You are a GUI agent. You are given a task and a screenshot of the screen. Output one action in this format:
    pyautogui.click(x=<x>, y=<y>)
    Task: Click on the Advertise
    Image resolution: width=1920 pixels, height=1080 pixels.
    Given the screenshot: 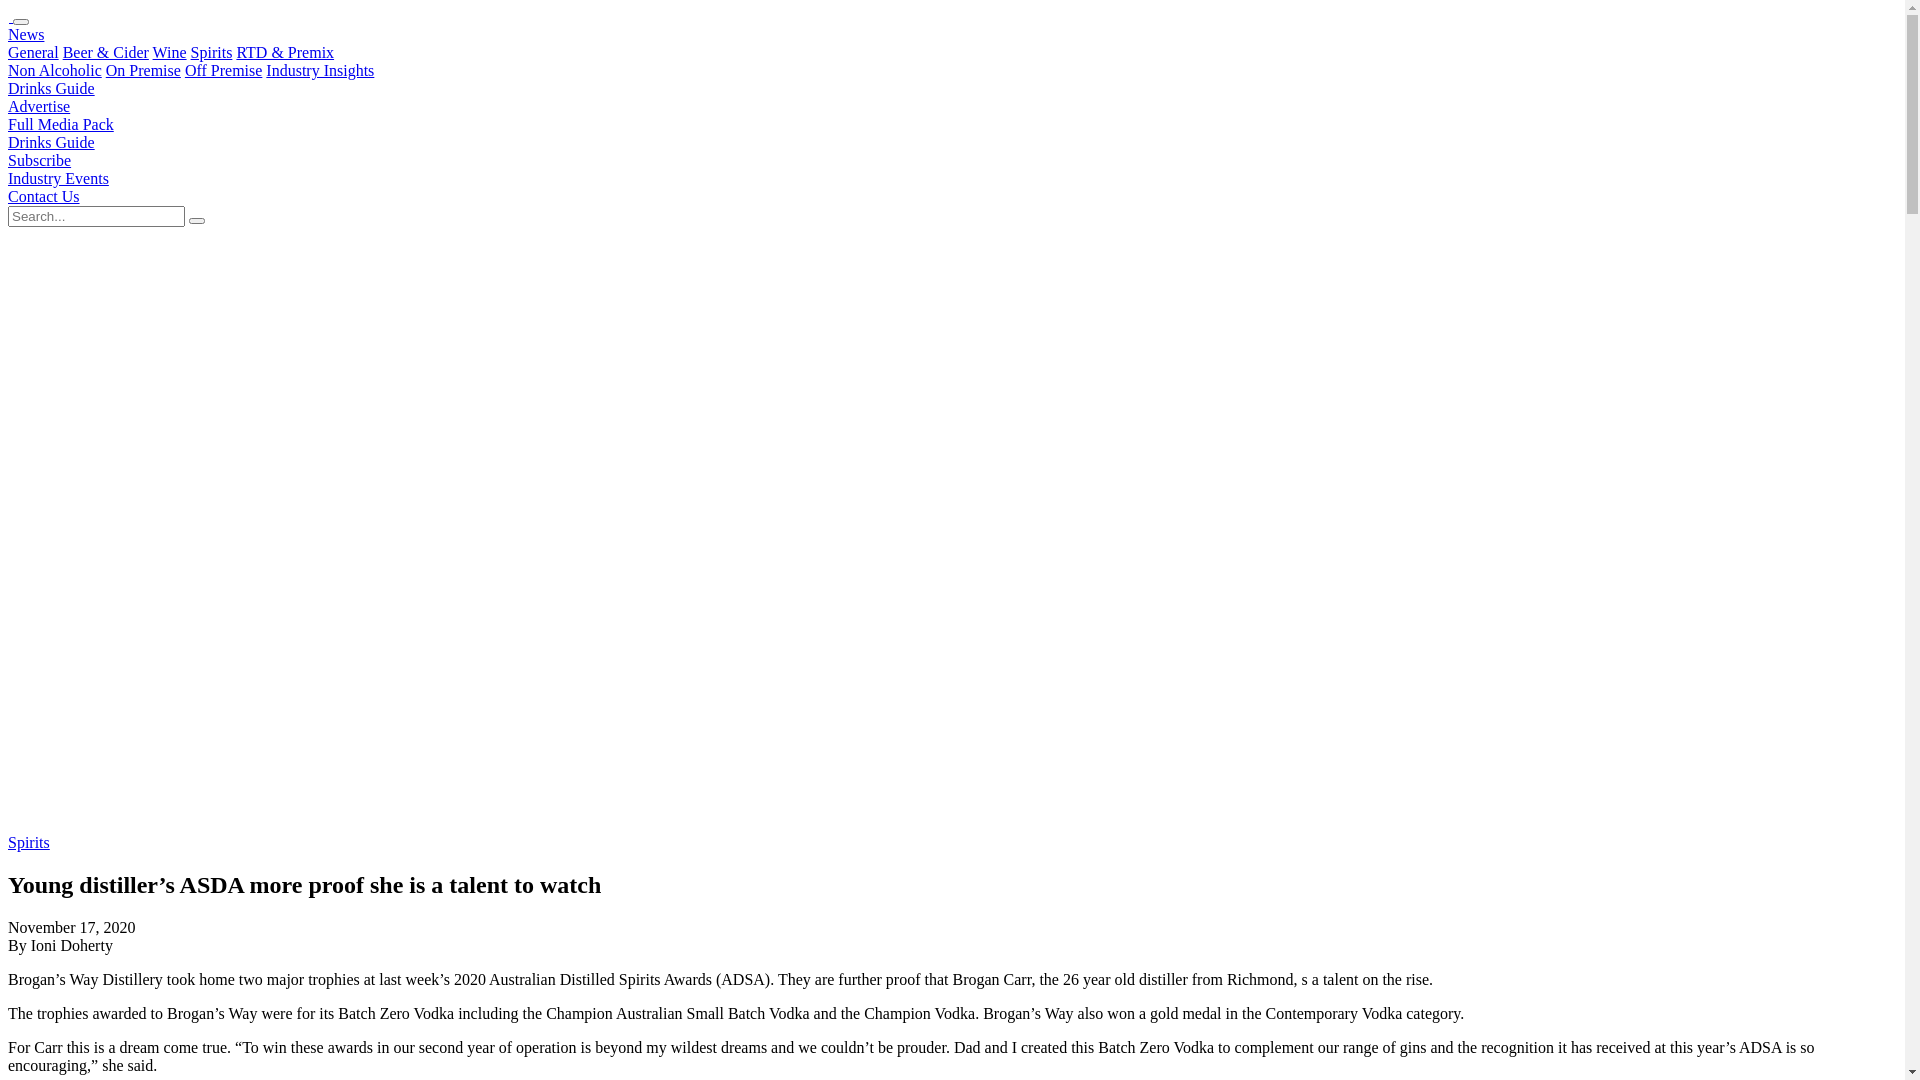 What is the action you would take?
    pyautogui.click(x=39, y=106)
    